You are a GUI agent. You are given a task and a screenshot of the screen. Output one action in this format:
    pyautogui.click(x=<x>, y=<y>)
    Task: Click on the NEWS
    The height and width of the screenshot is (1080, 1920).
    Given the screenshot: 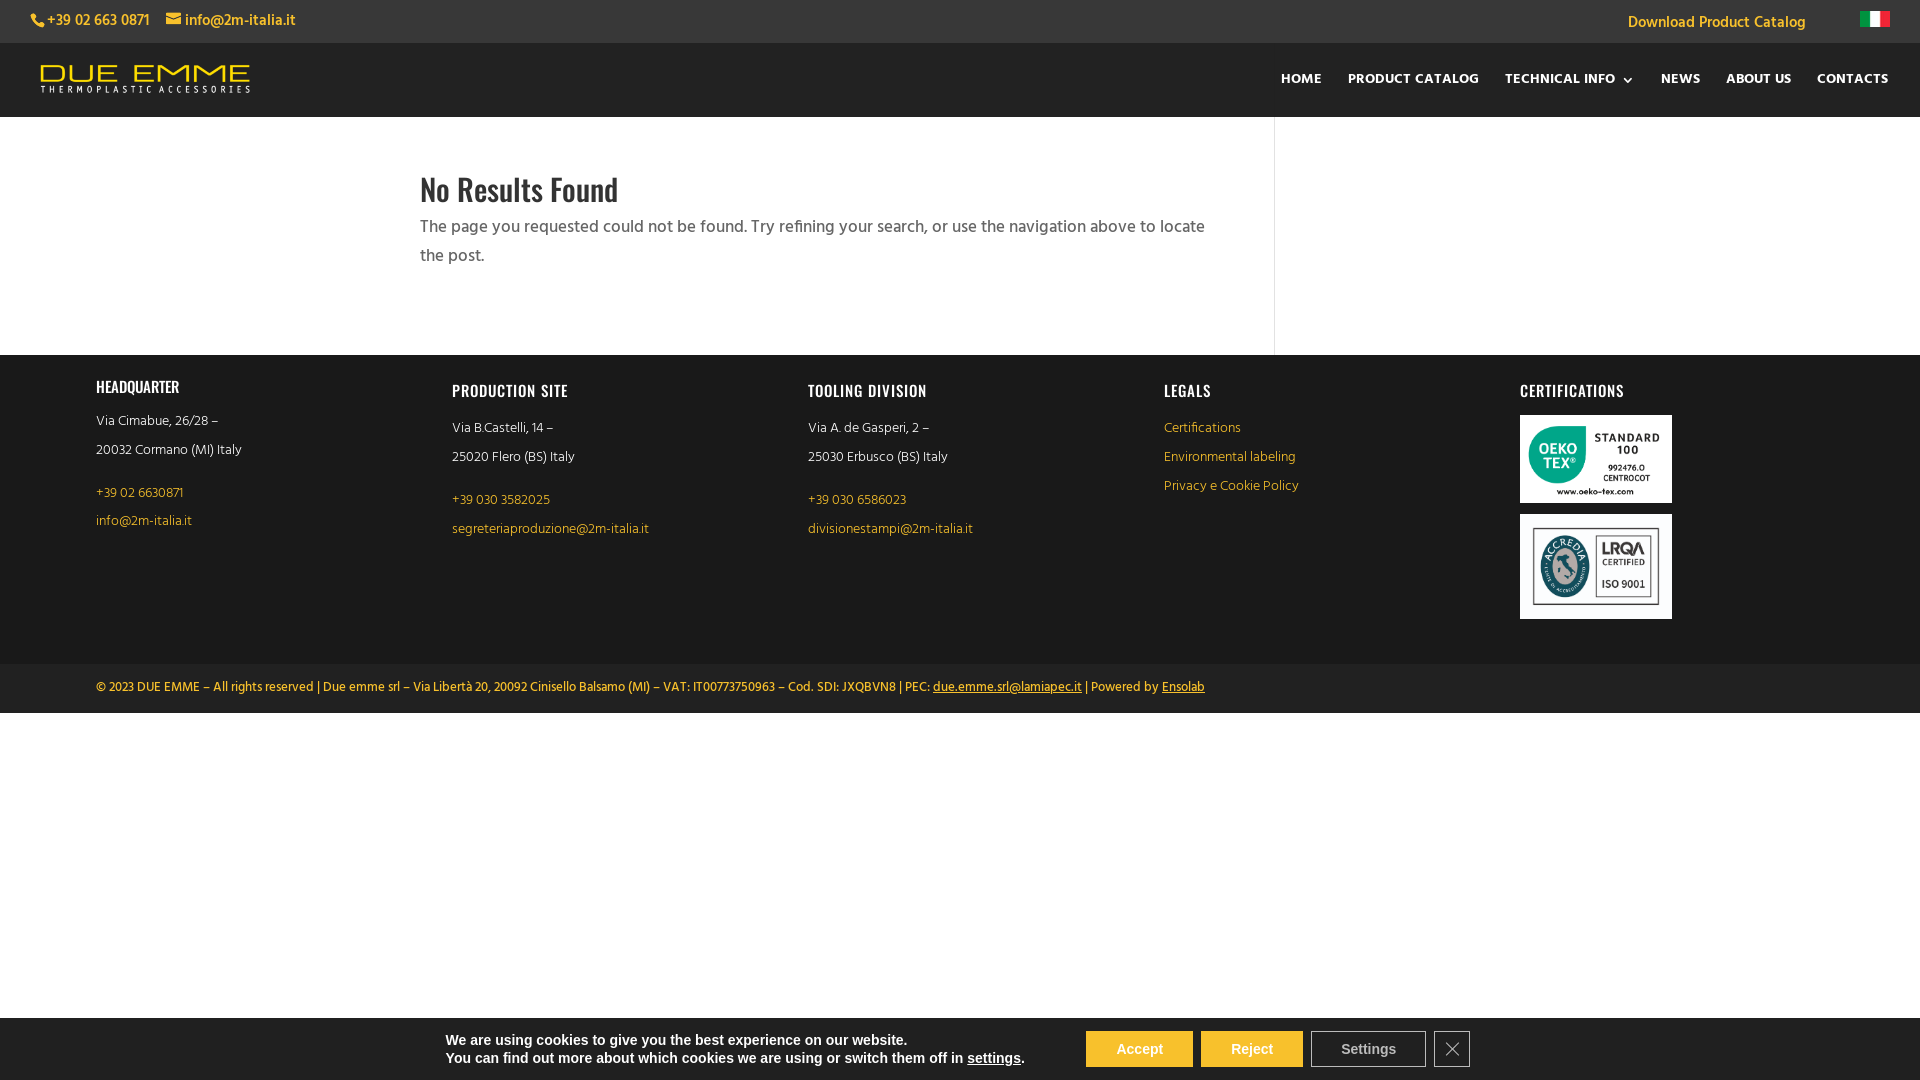 What is the action you would take?
    pyautogui.click(x=1680, y=94)
    